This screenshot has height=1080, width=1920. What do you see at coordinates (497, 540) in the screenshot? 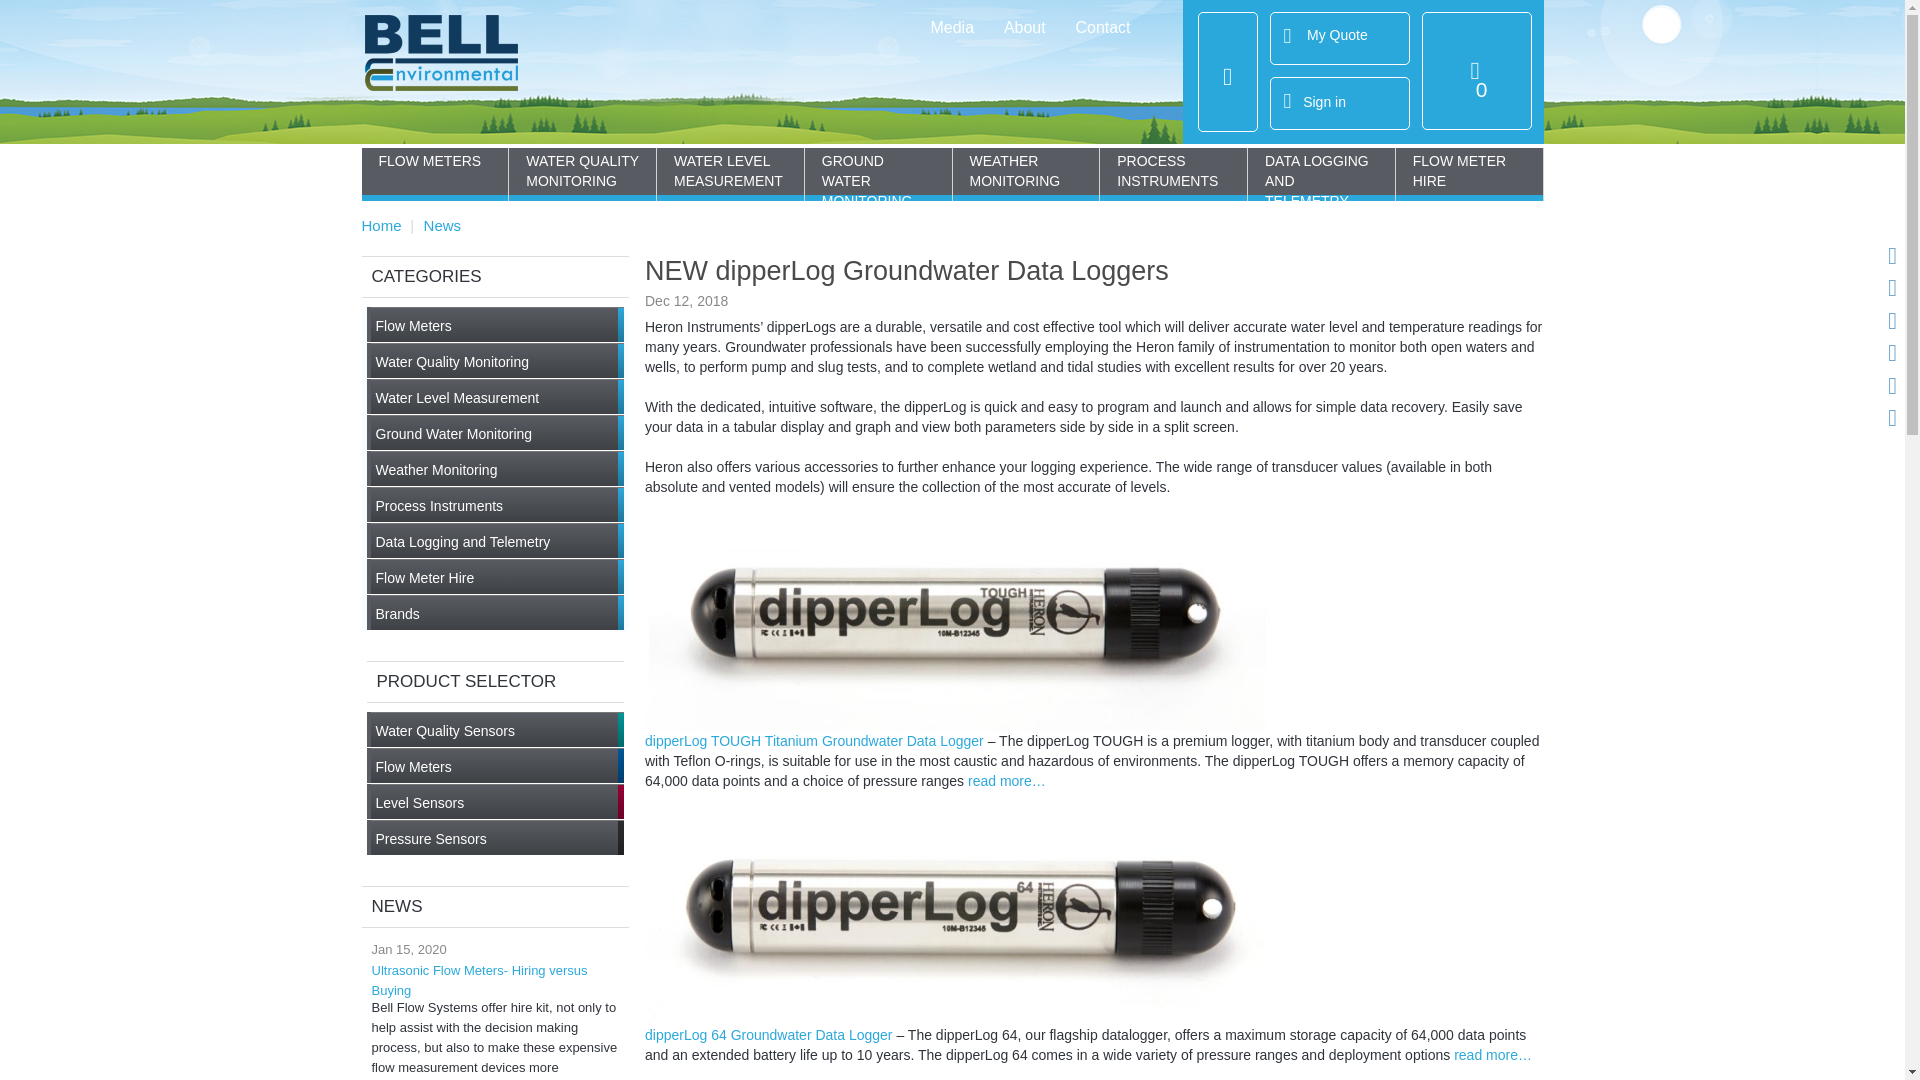
I see `Data Logging and Telemetry` at bounding box center [497, 540].